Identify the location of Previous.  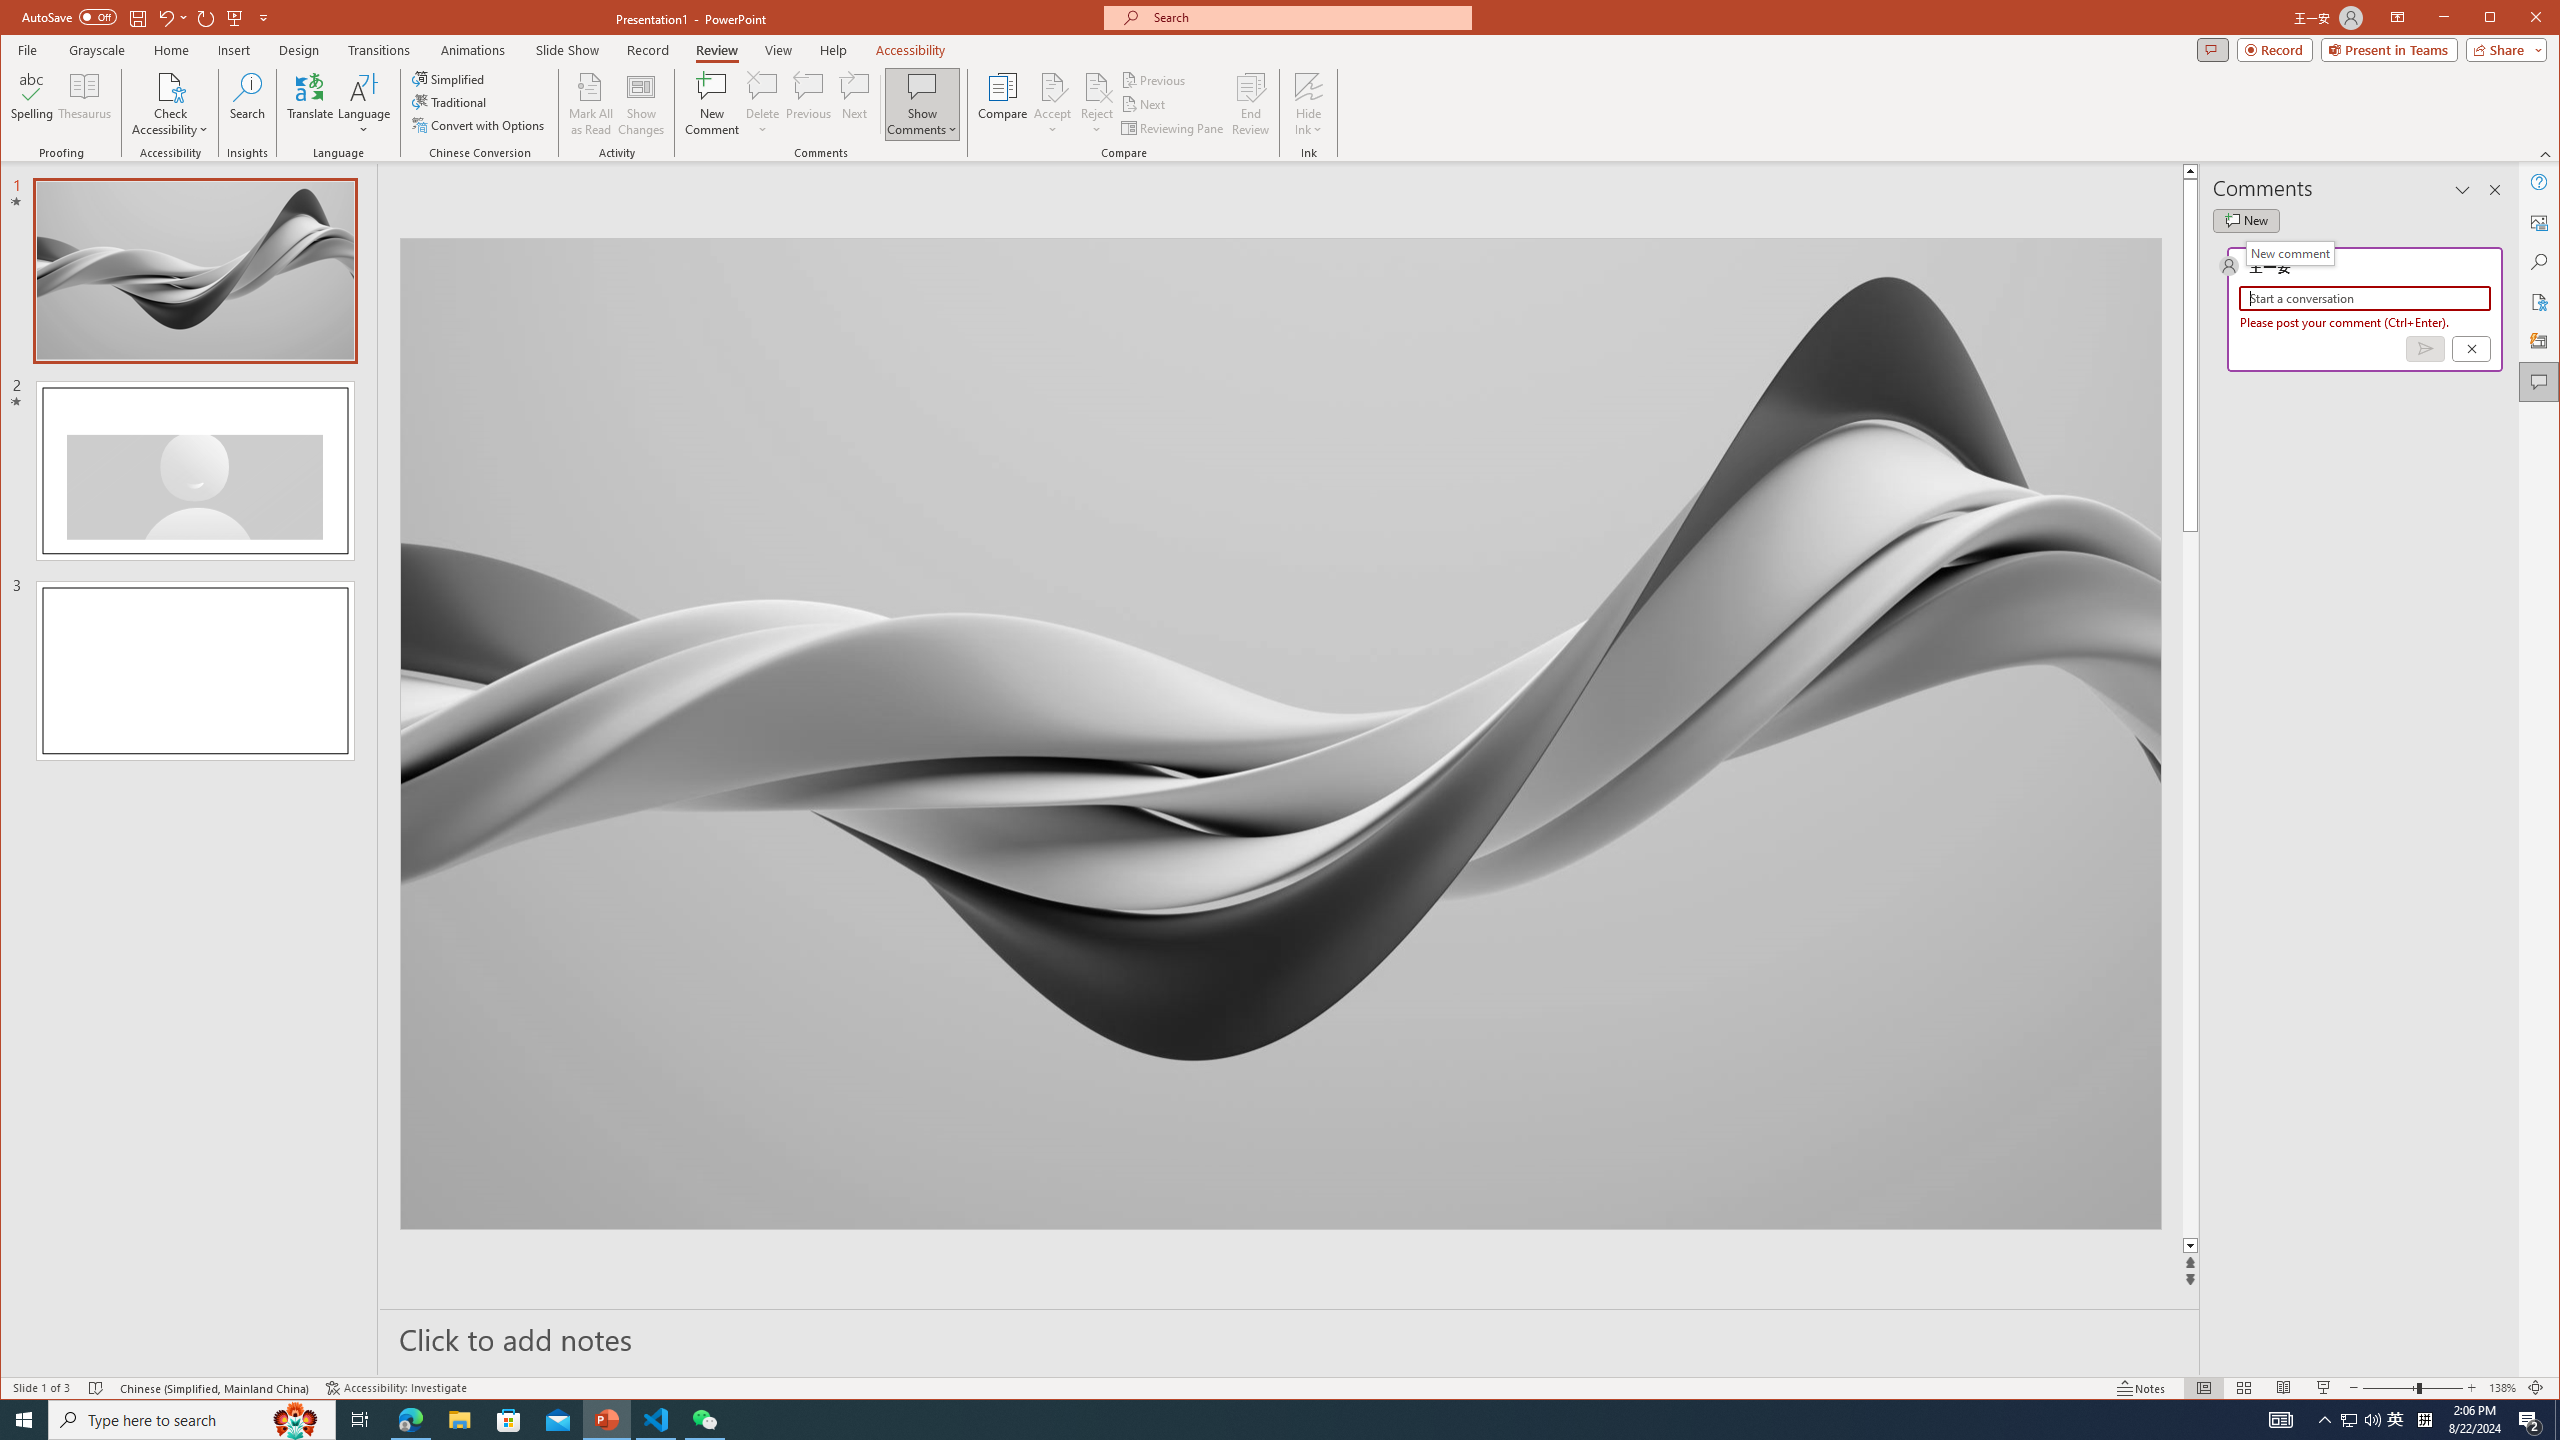
(1155, 80).